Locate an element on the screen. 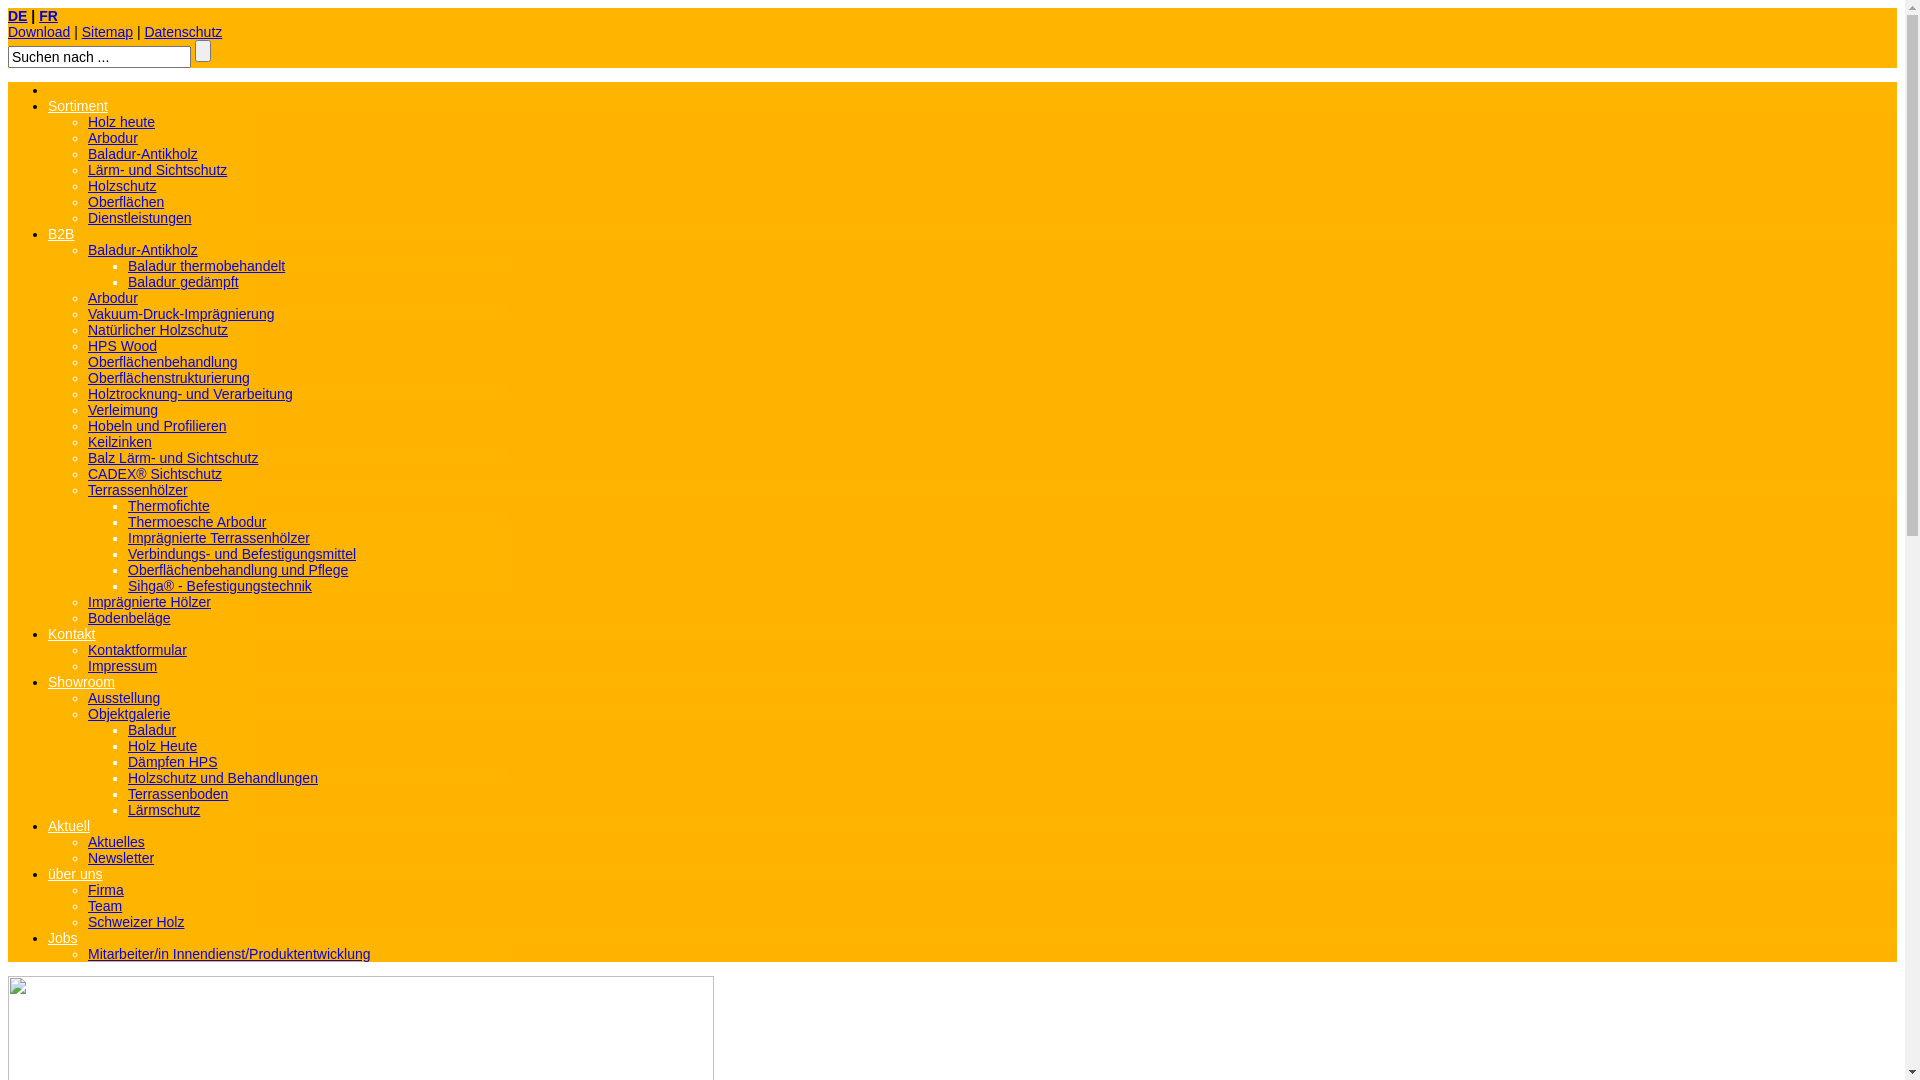 The width and height of the screenshot is (1920, 1080). Firma is located at coordinates (106, 890).